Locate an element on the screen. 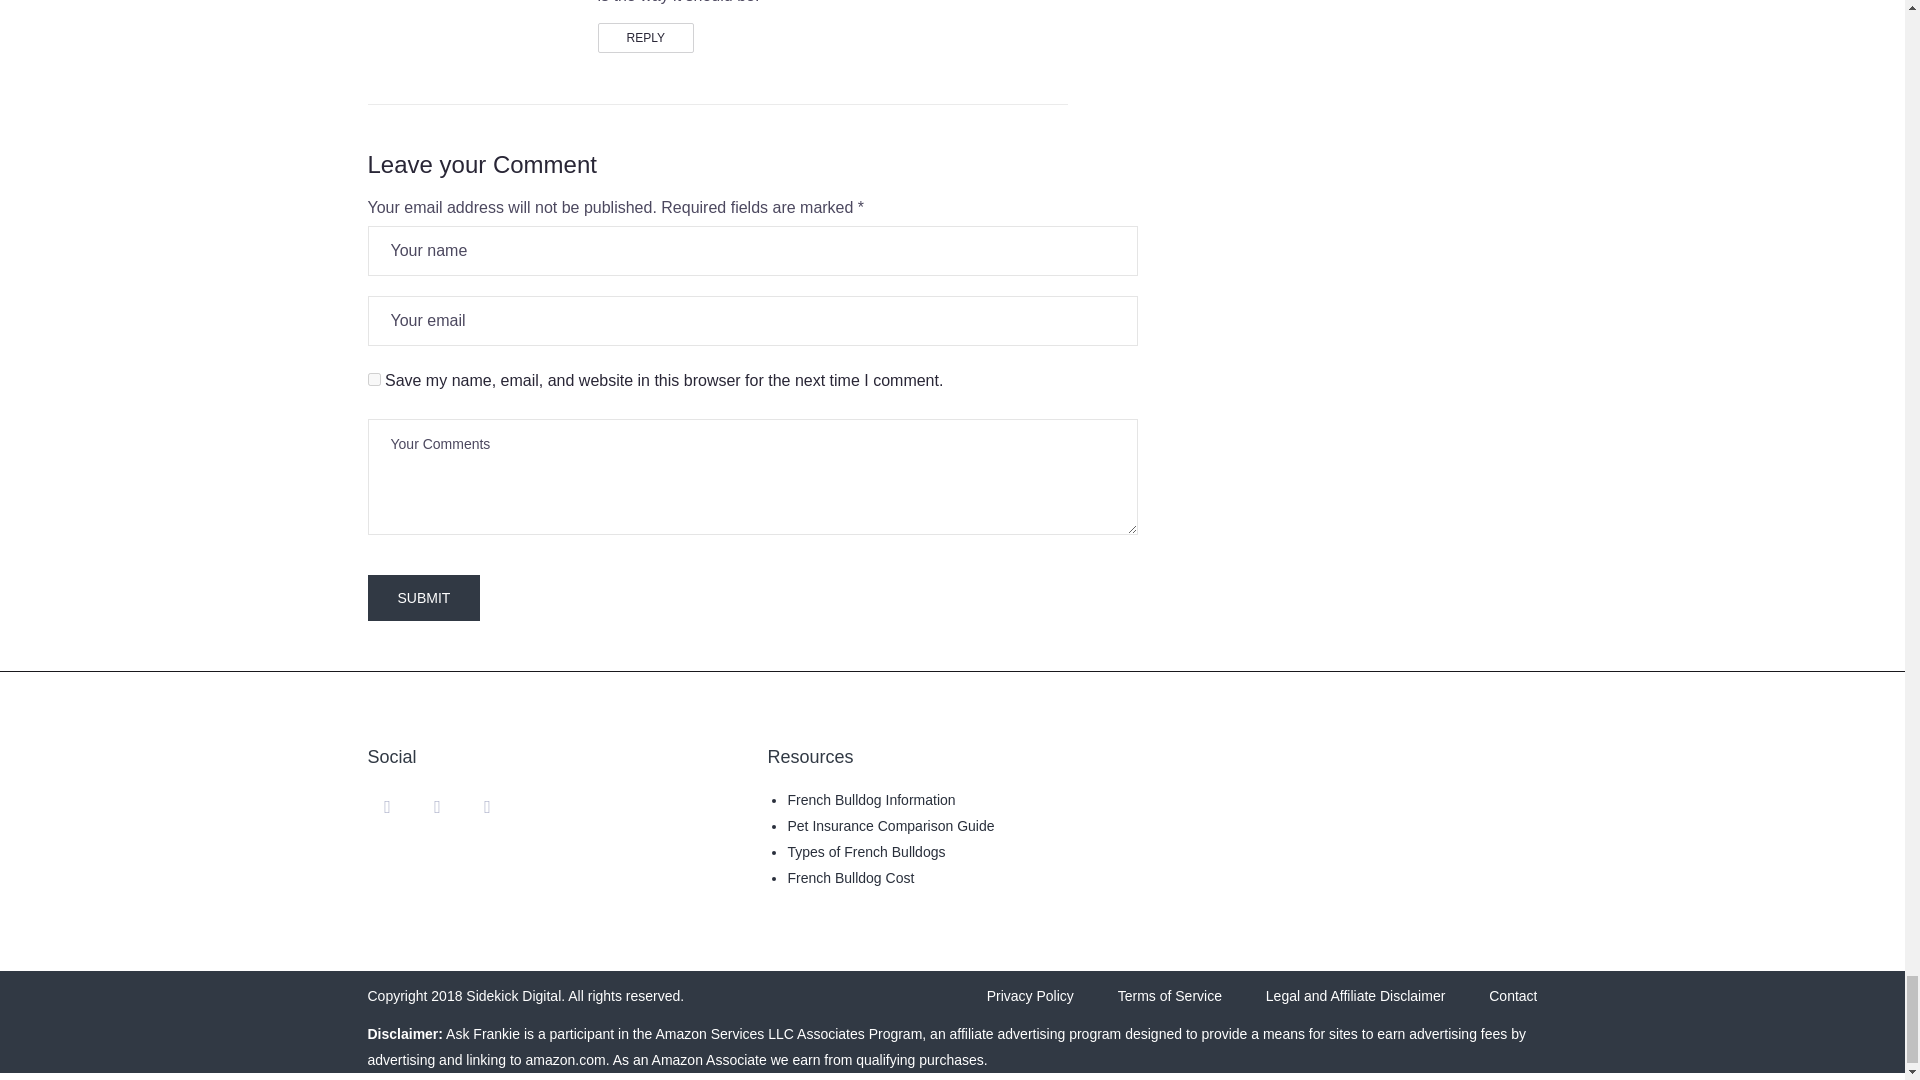 Image resolution: width=1920 pixels, height=1080 pixels. Terms of Service is located at coordinates (1169, 995).